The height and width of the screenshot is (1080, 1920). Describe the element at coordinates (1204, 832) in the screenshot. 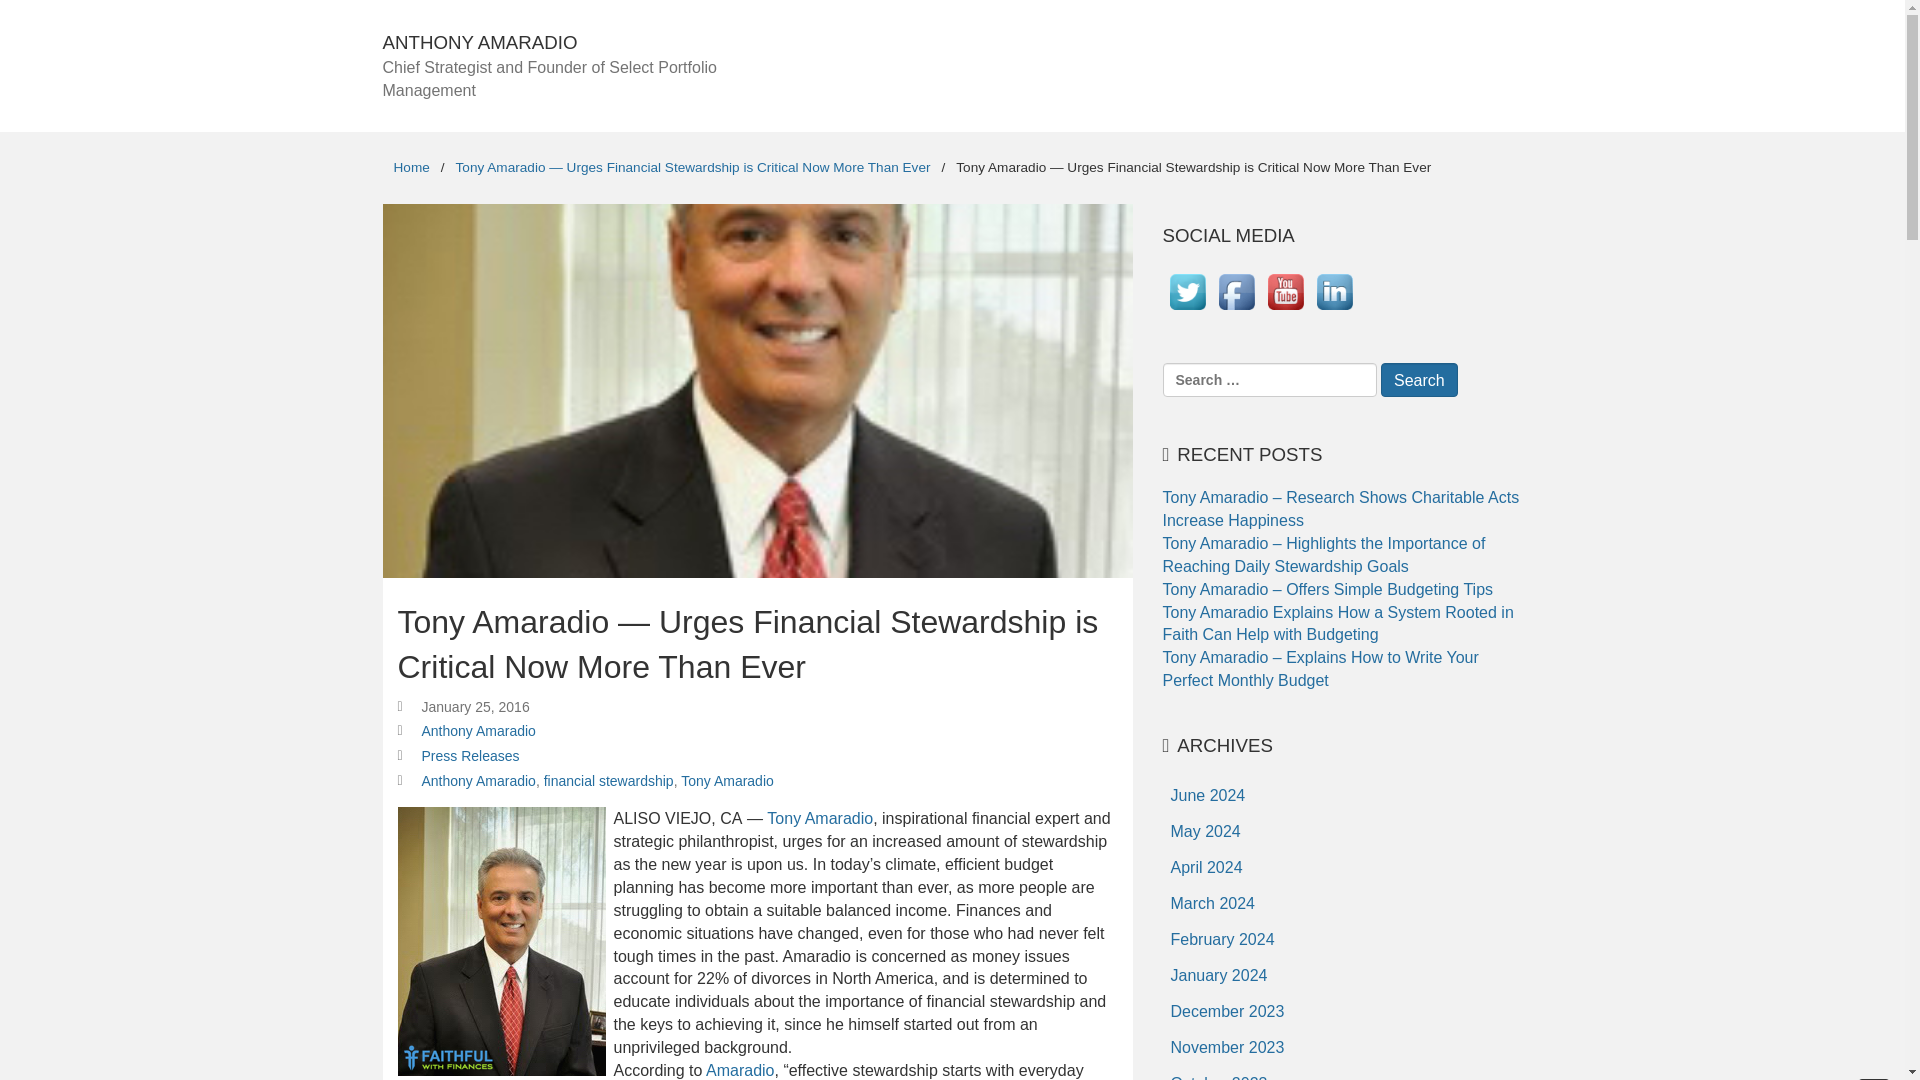

I see `May 2024` at that location.